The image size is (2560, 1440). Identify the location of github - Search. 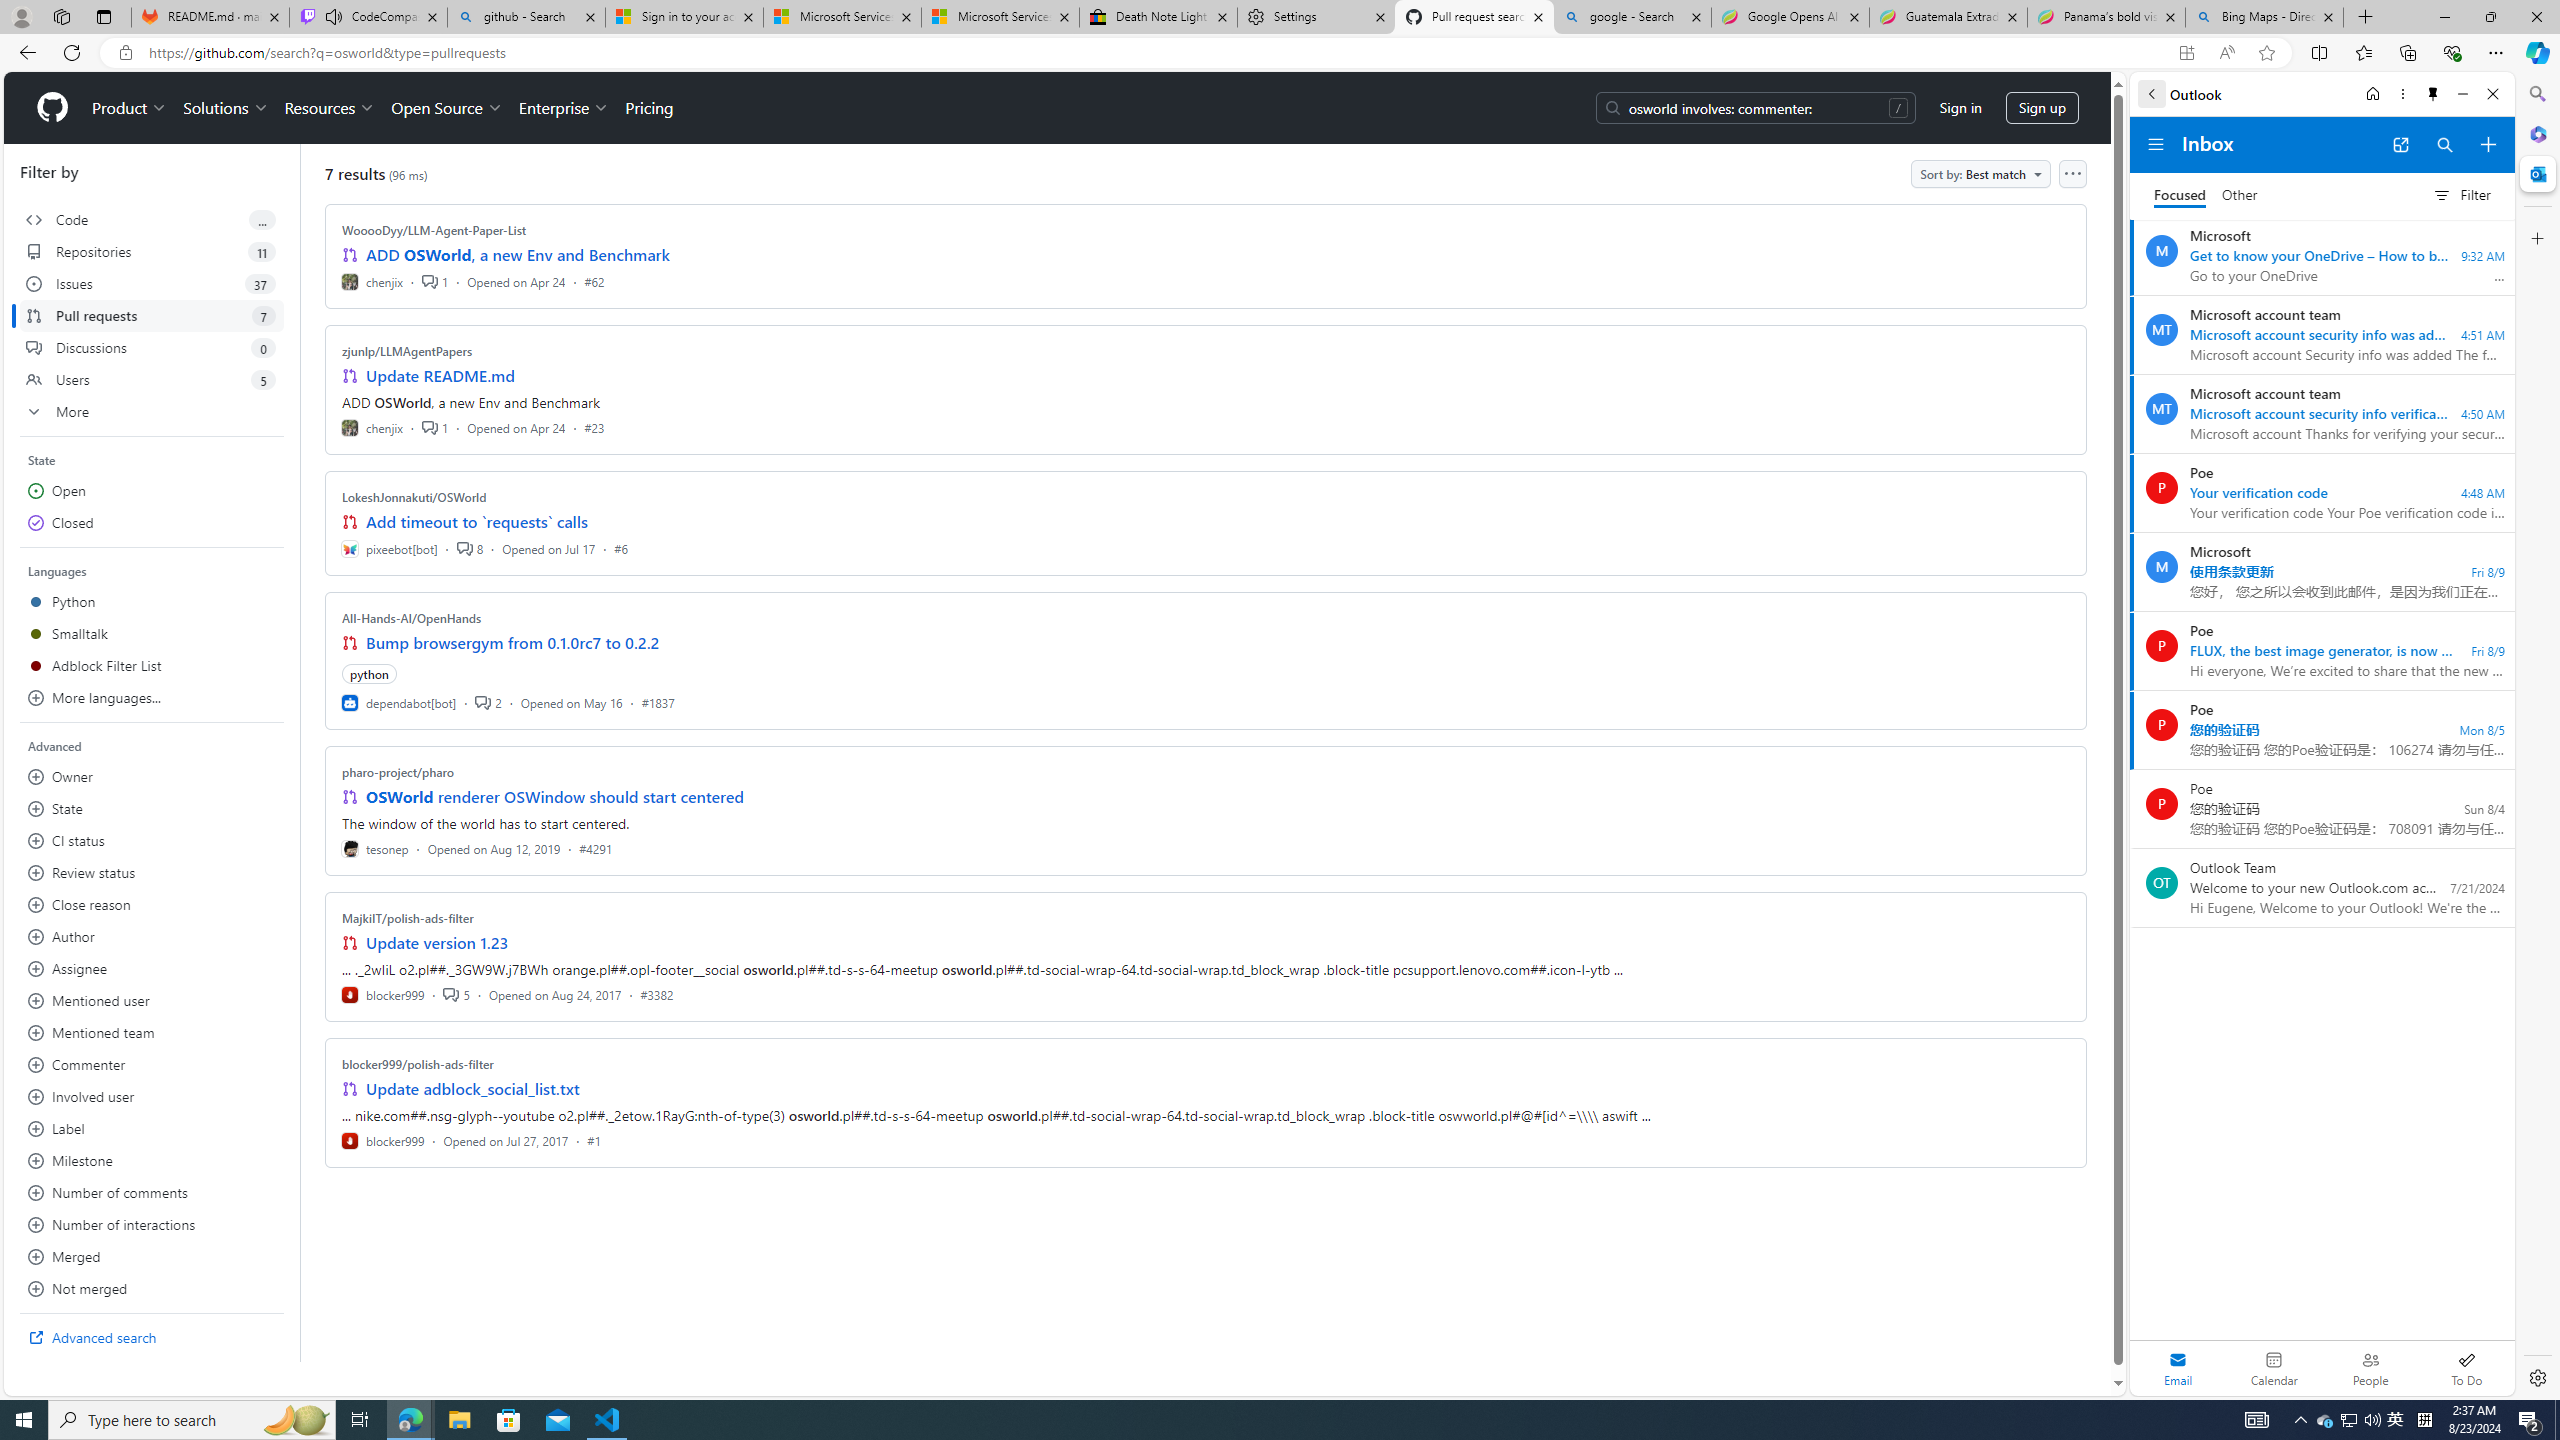
(526, 17).